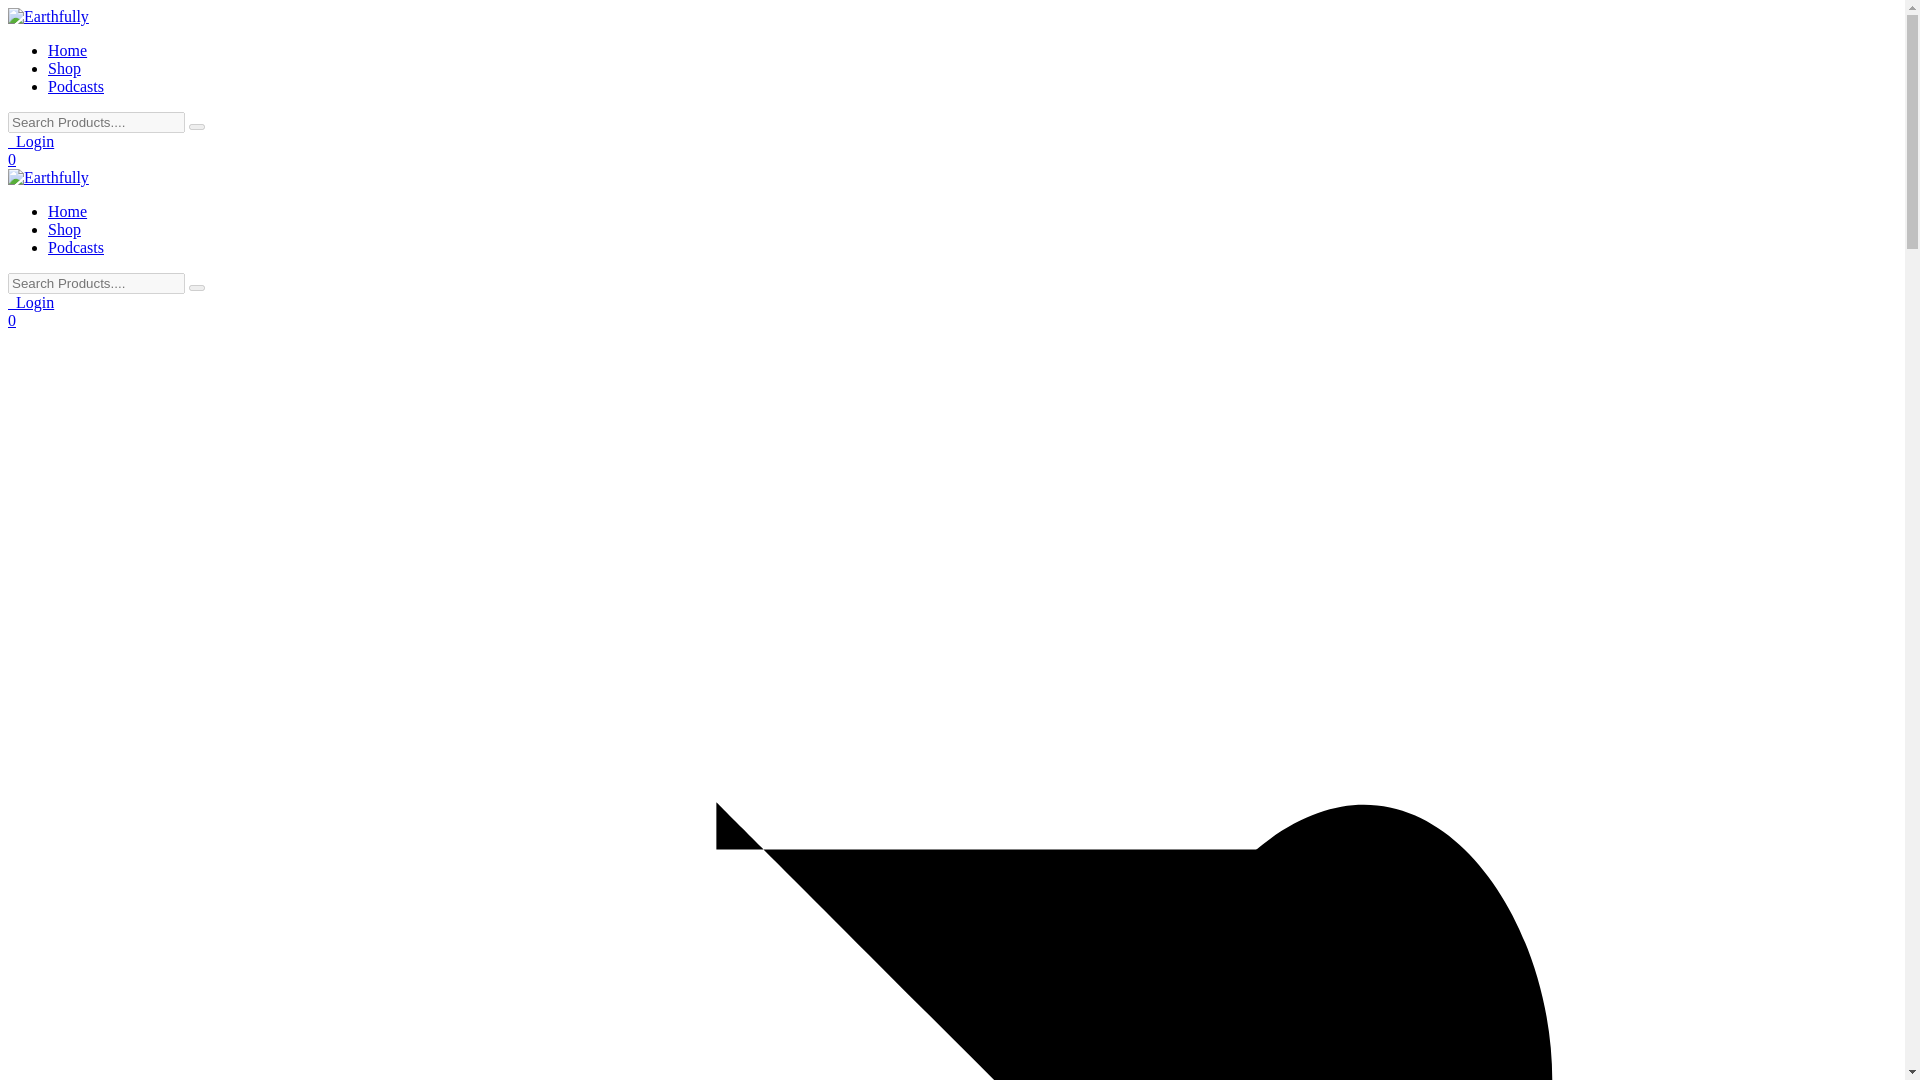  I want to click on Home, so click(67, 212).